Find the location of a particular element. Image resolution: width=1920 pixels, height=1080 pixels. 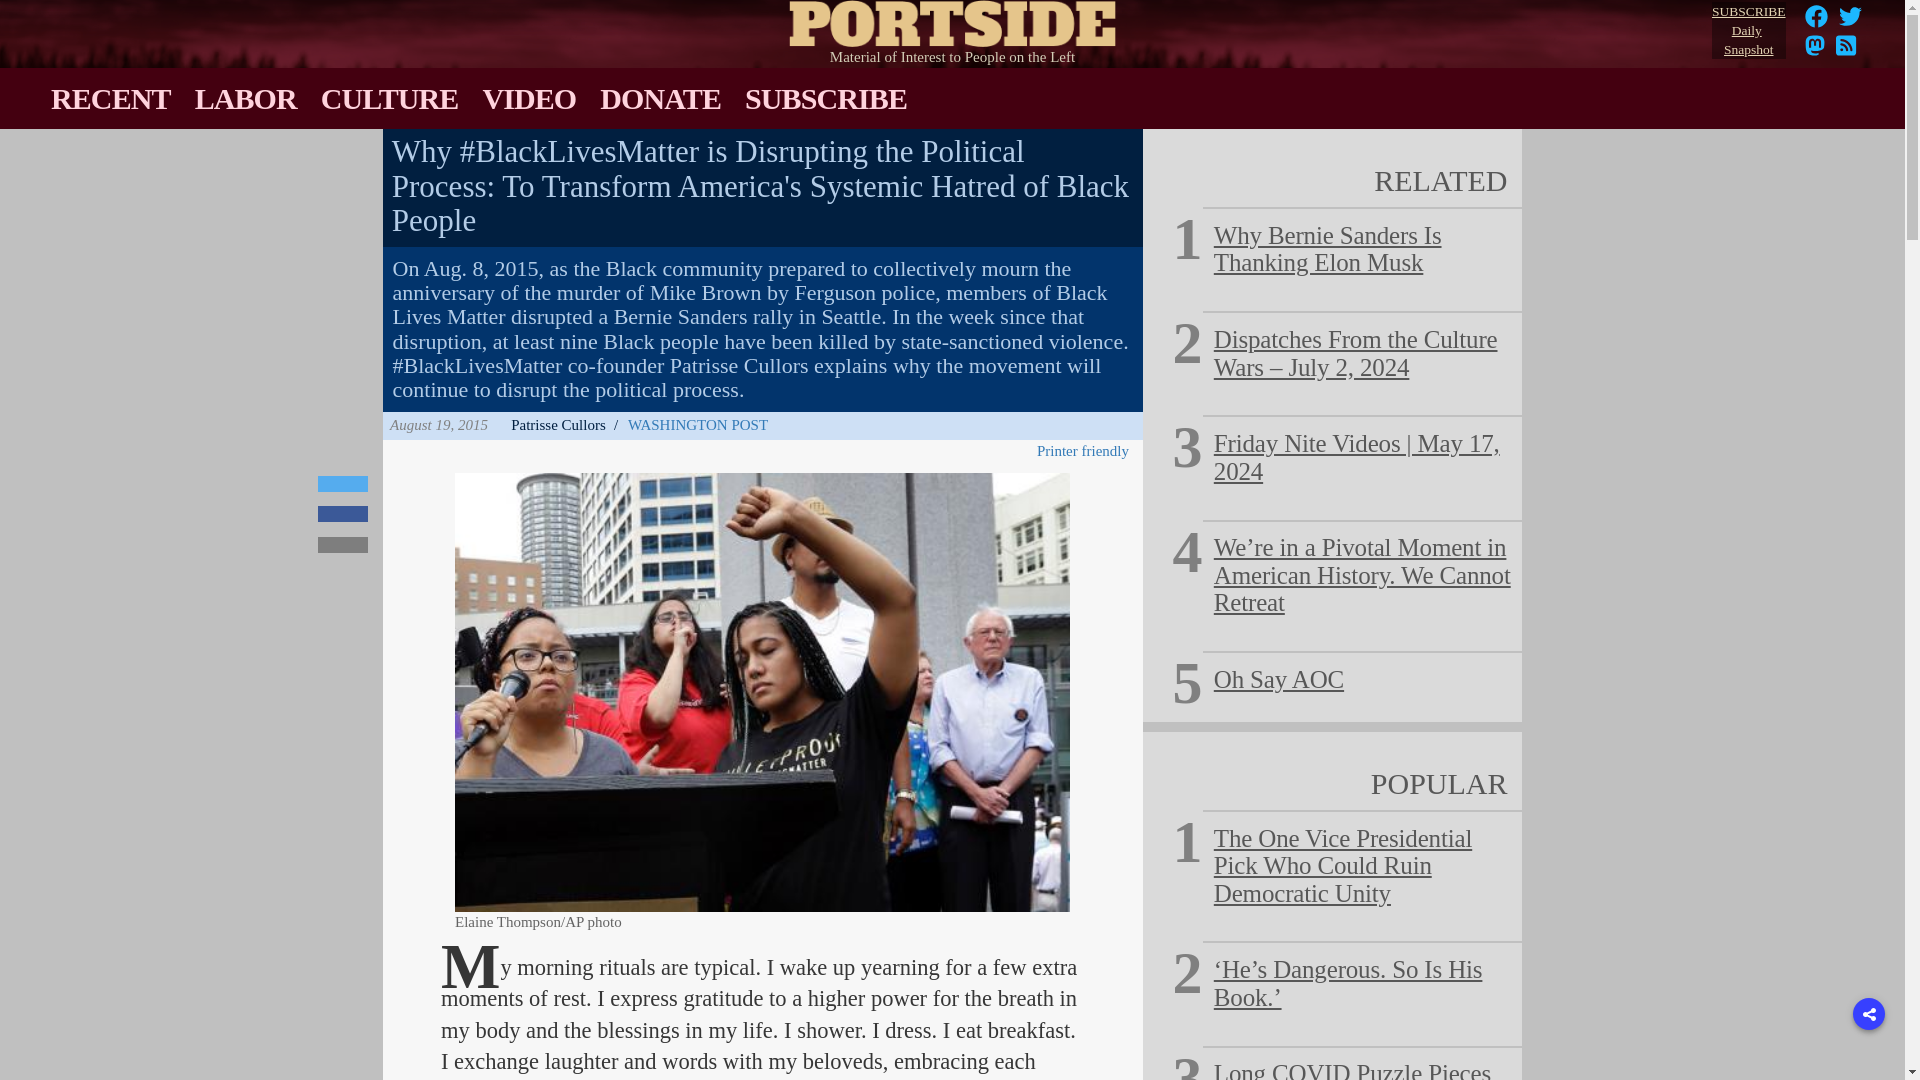

Facebook is located at coordinates (343, 514).